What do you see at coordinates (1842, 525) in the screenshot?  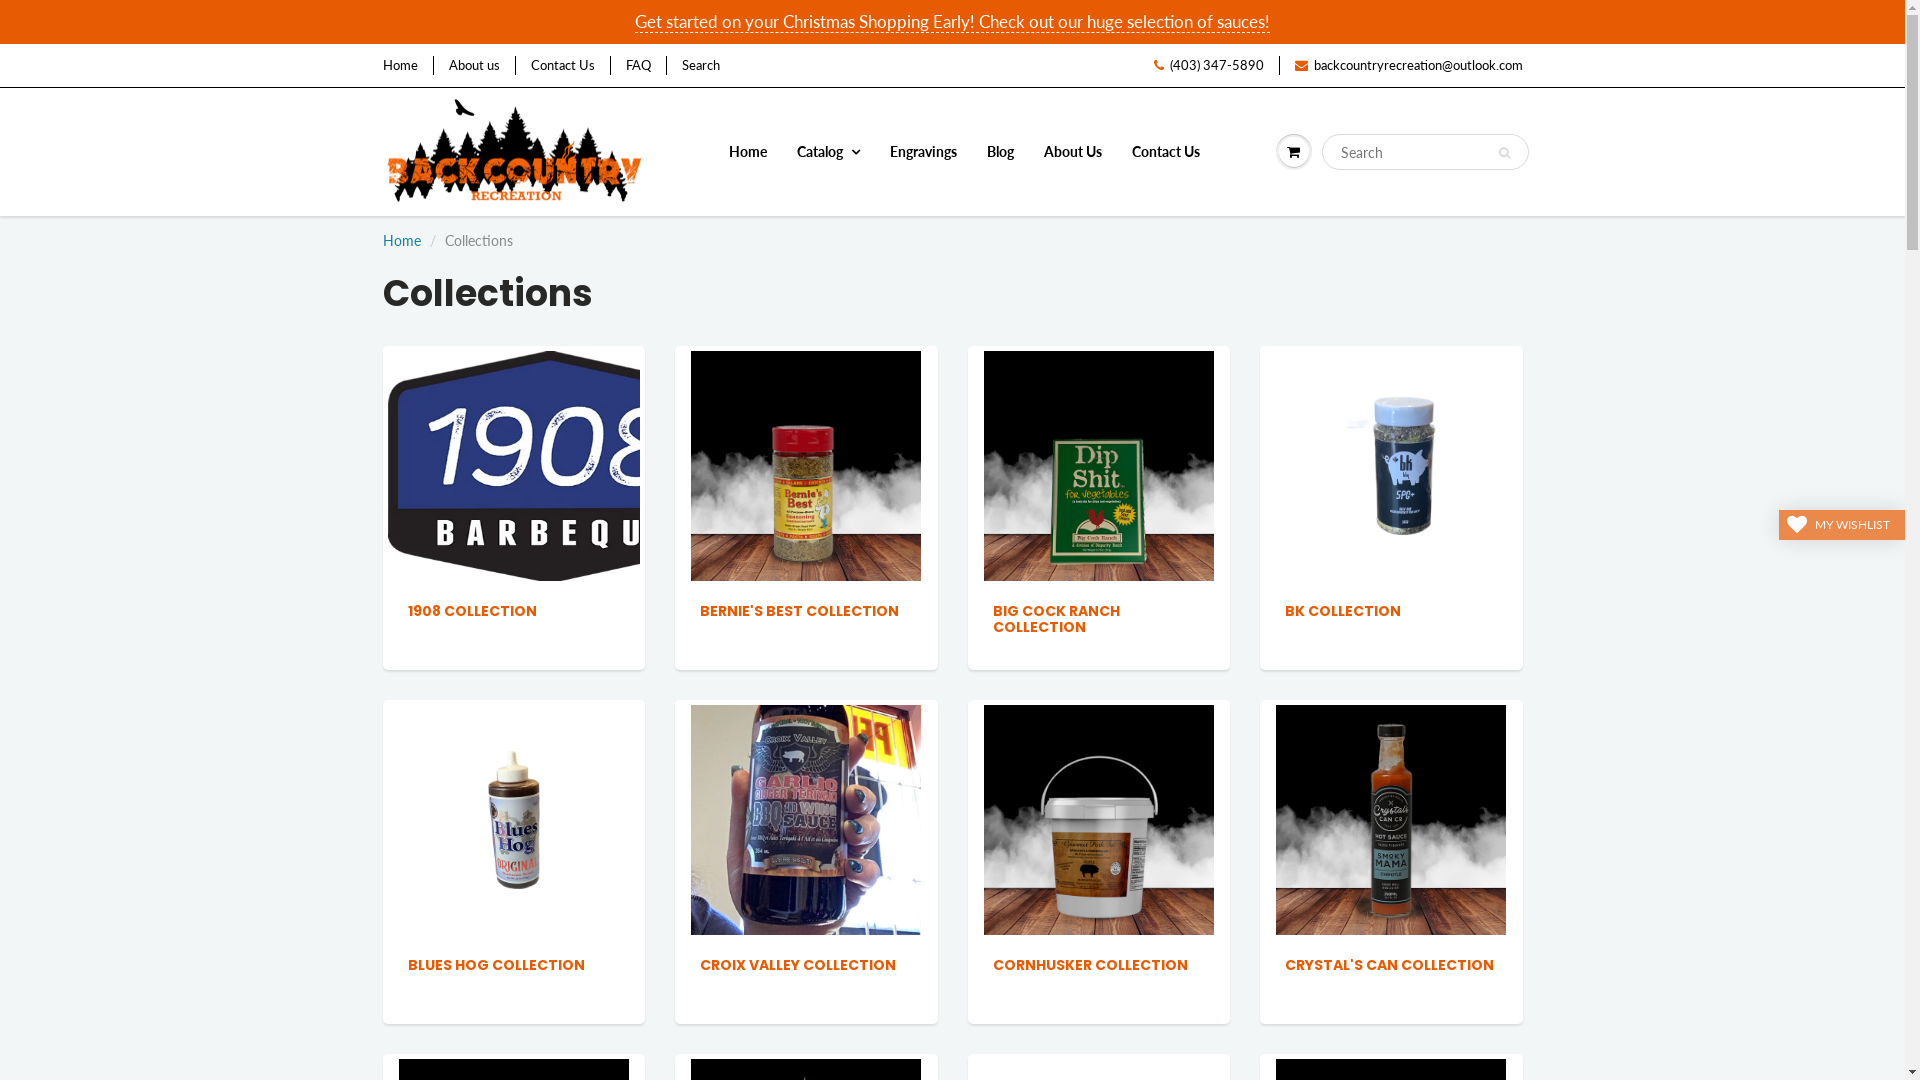 I see `MY WISHLIST` at bounding box center [1842, 525].